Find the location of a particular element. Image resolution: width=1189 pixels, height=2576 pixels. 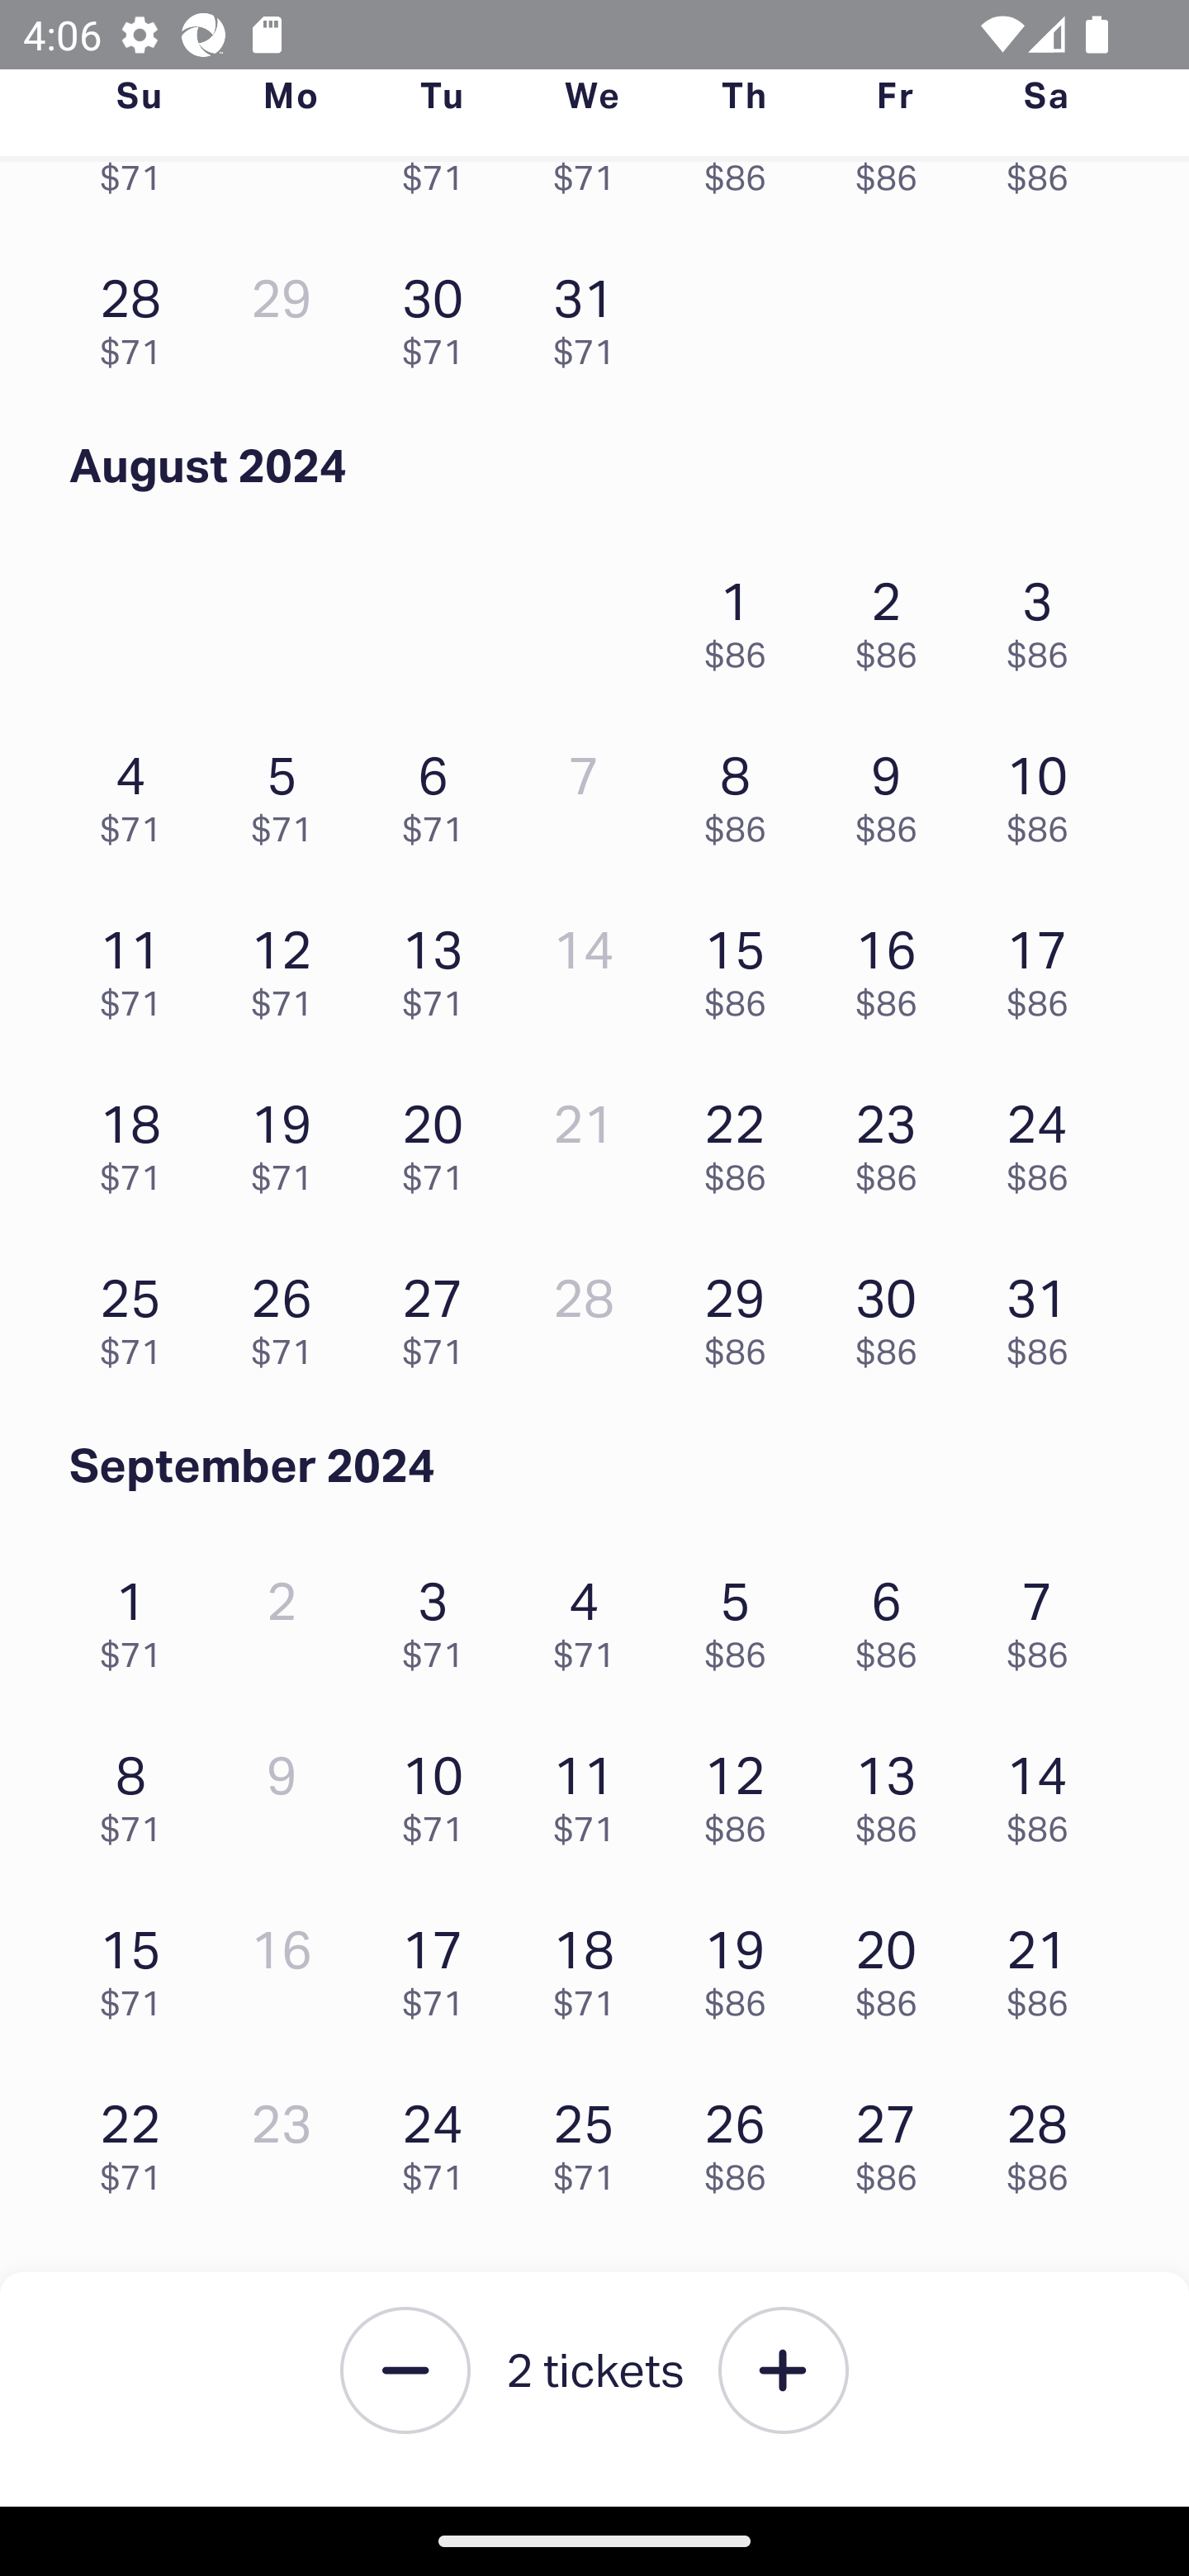

12 $86 is located at coordinates (743, 1792).